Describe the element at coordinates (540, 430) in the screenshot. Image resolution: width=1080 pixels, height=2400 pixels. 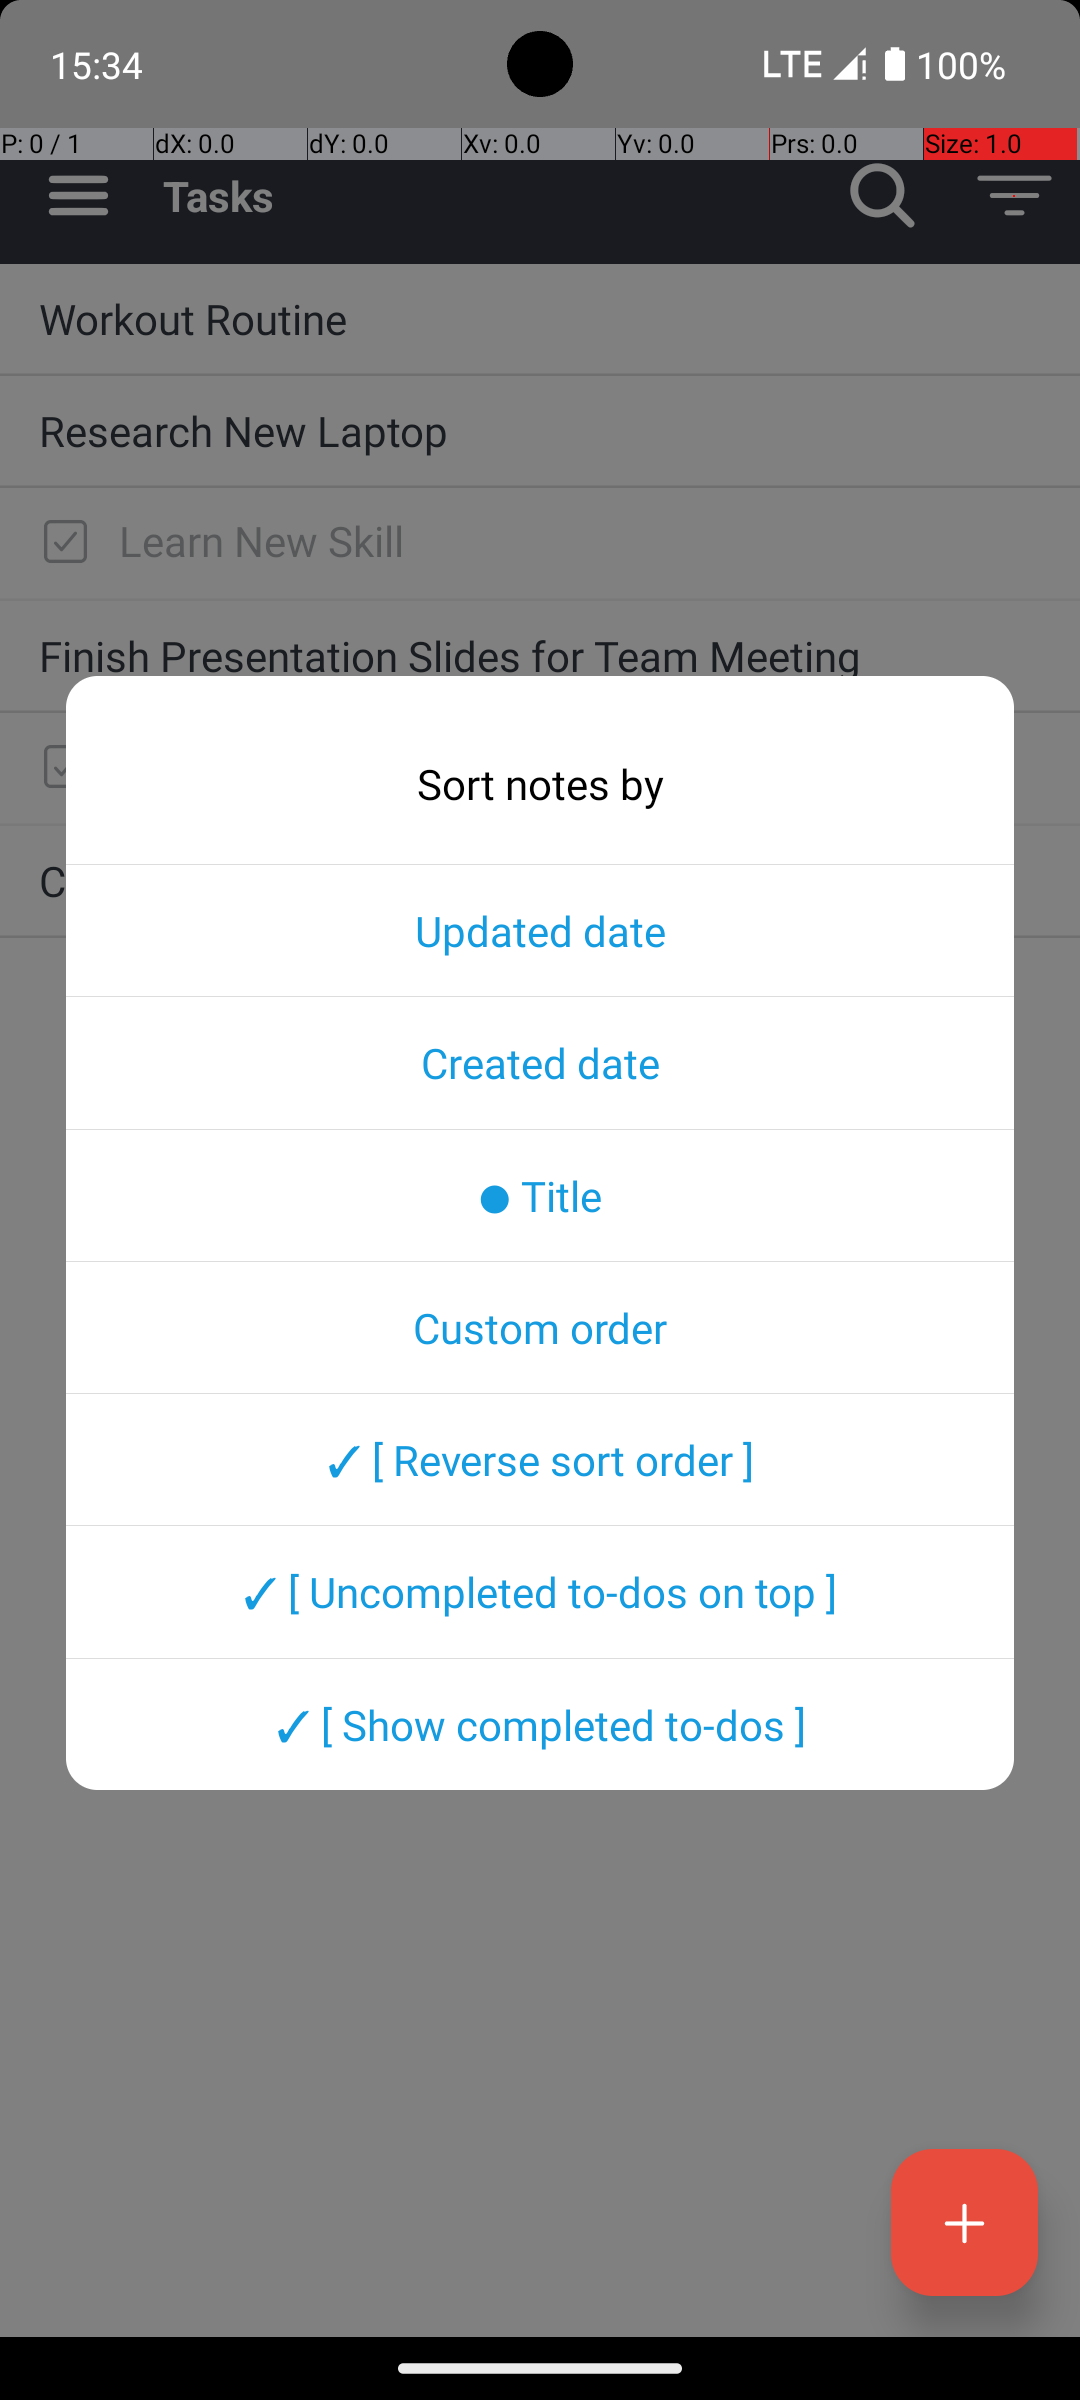
I see `Research New Laptop` at that location.